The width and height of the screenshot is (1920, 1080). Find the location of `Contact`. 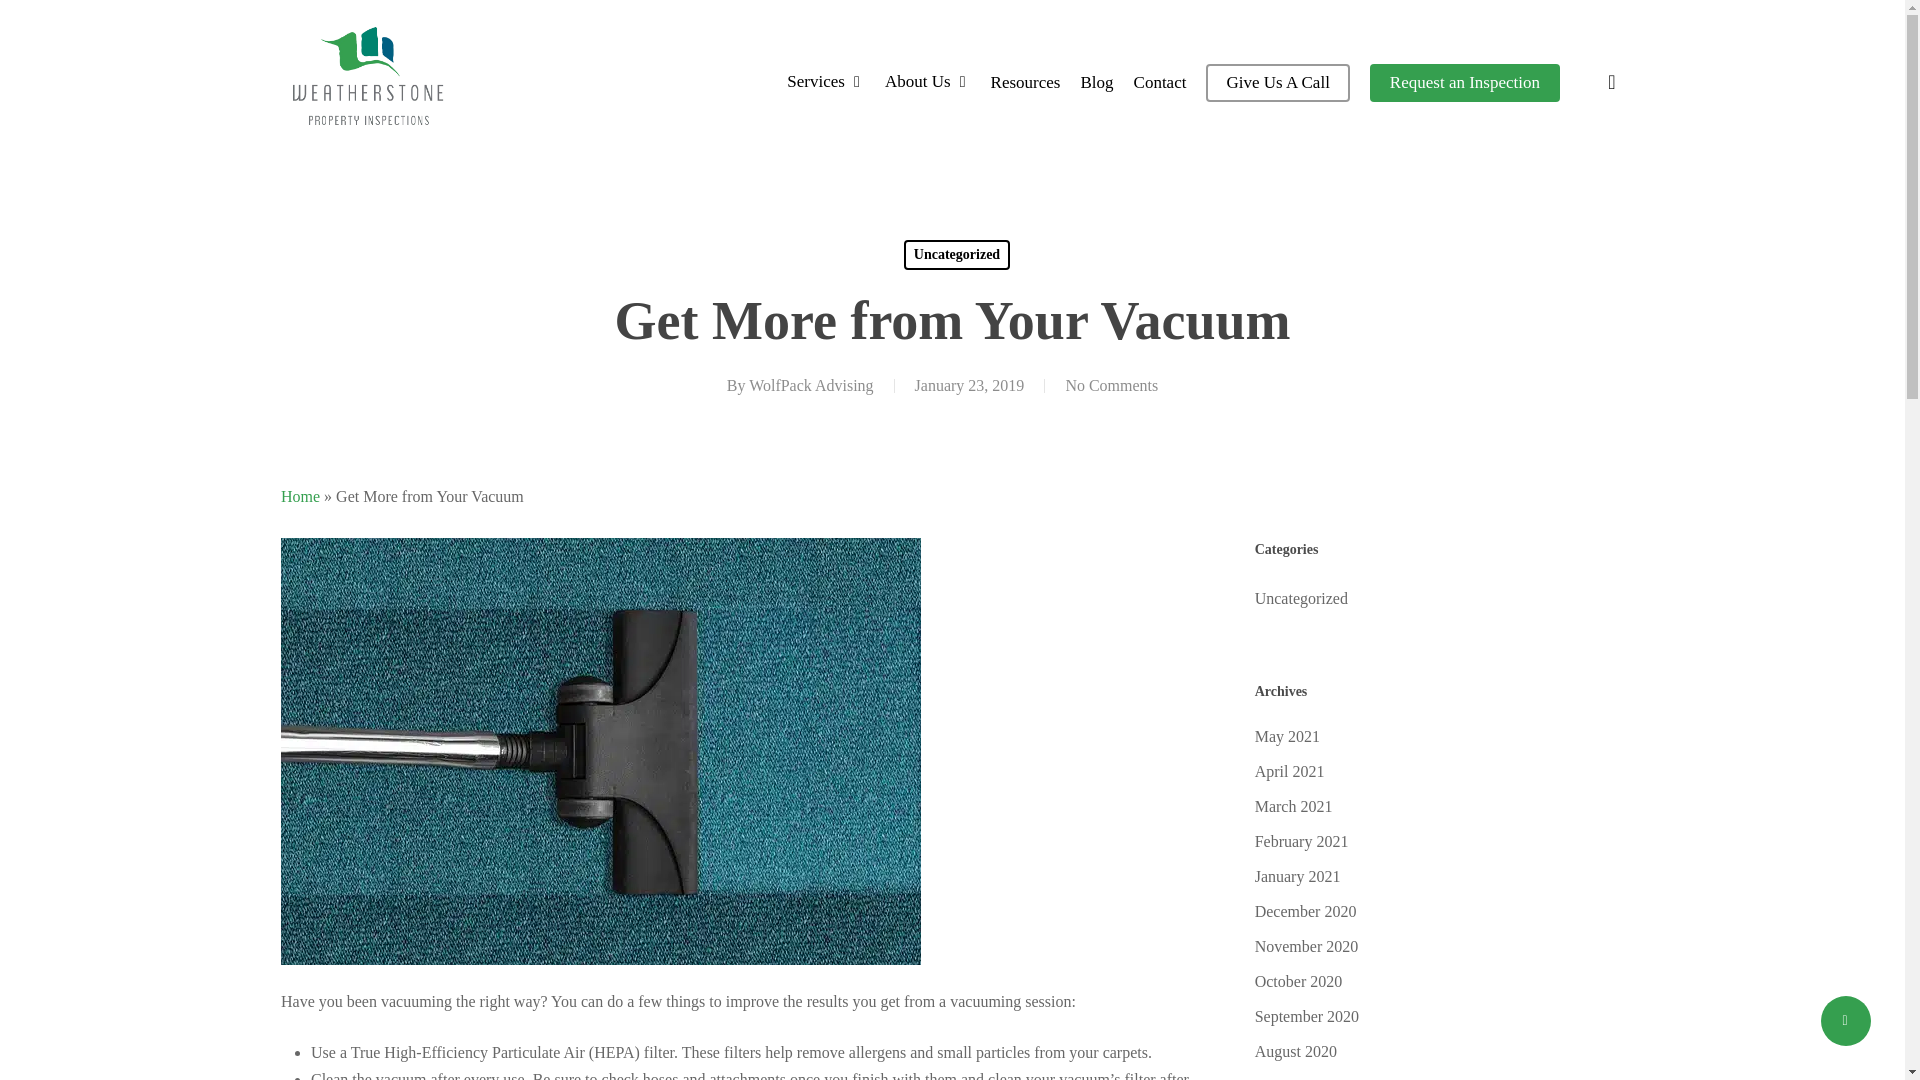

Contact is located at coordinates (1160, 82).